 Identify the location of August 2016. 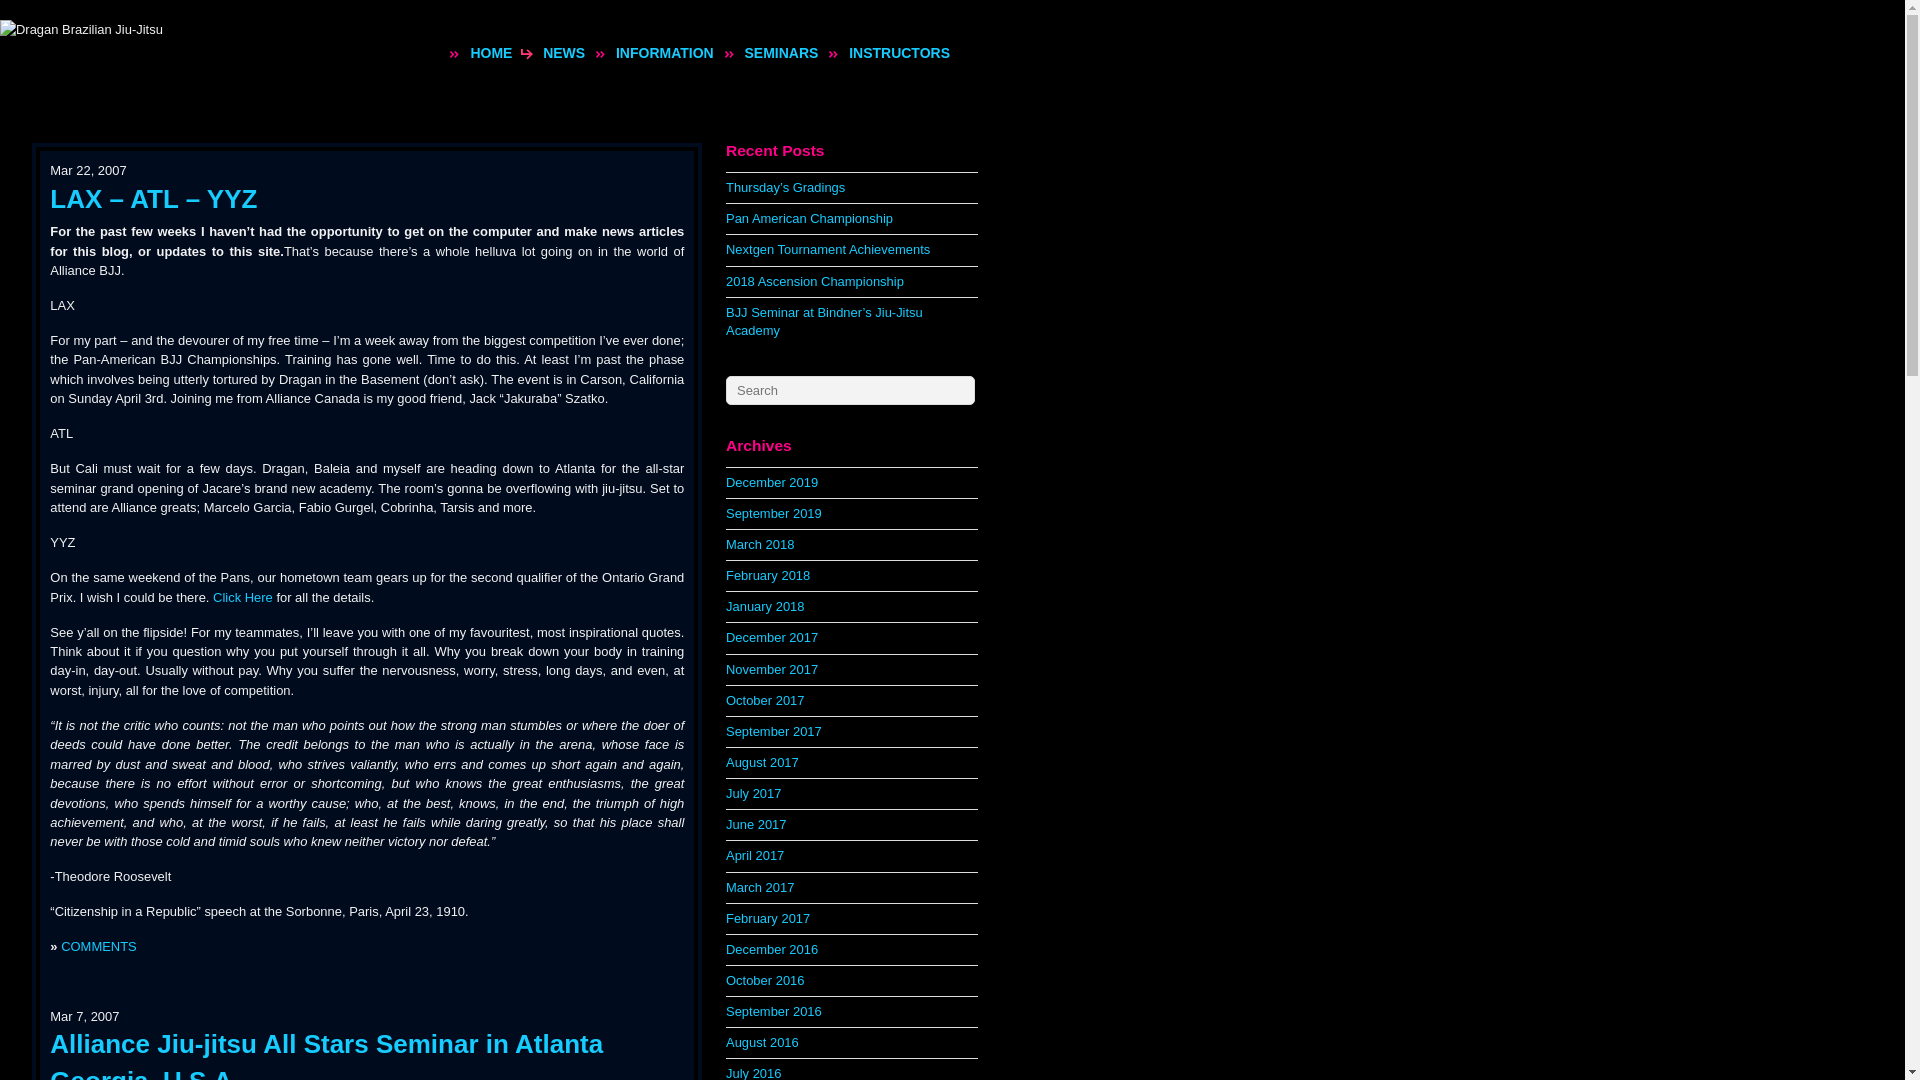
(762, 1042).